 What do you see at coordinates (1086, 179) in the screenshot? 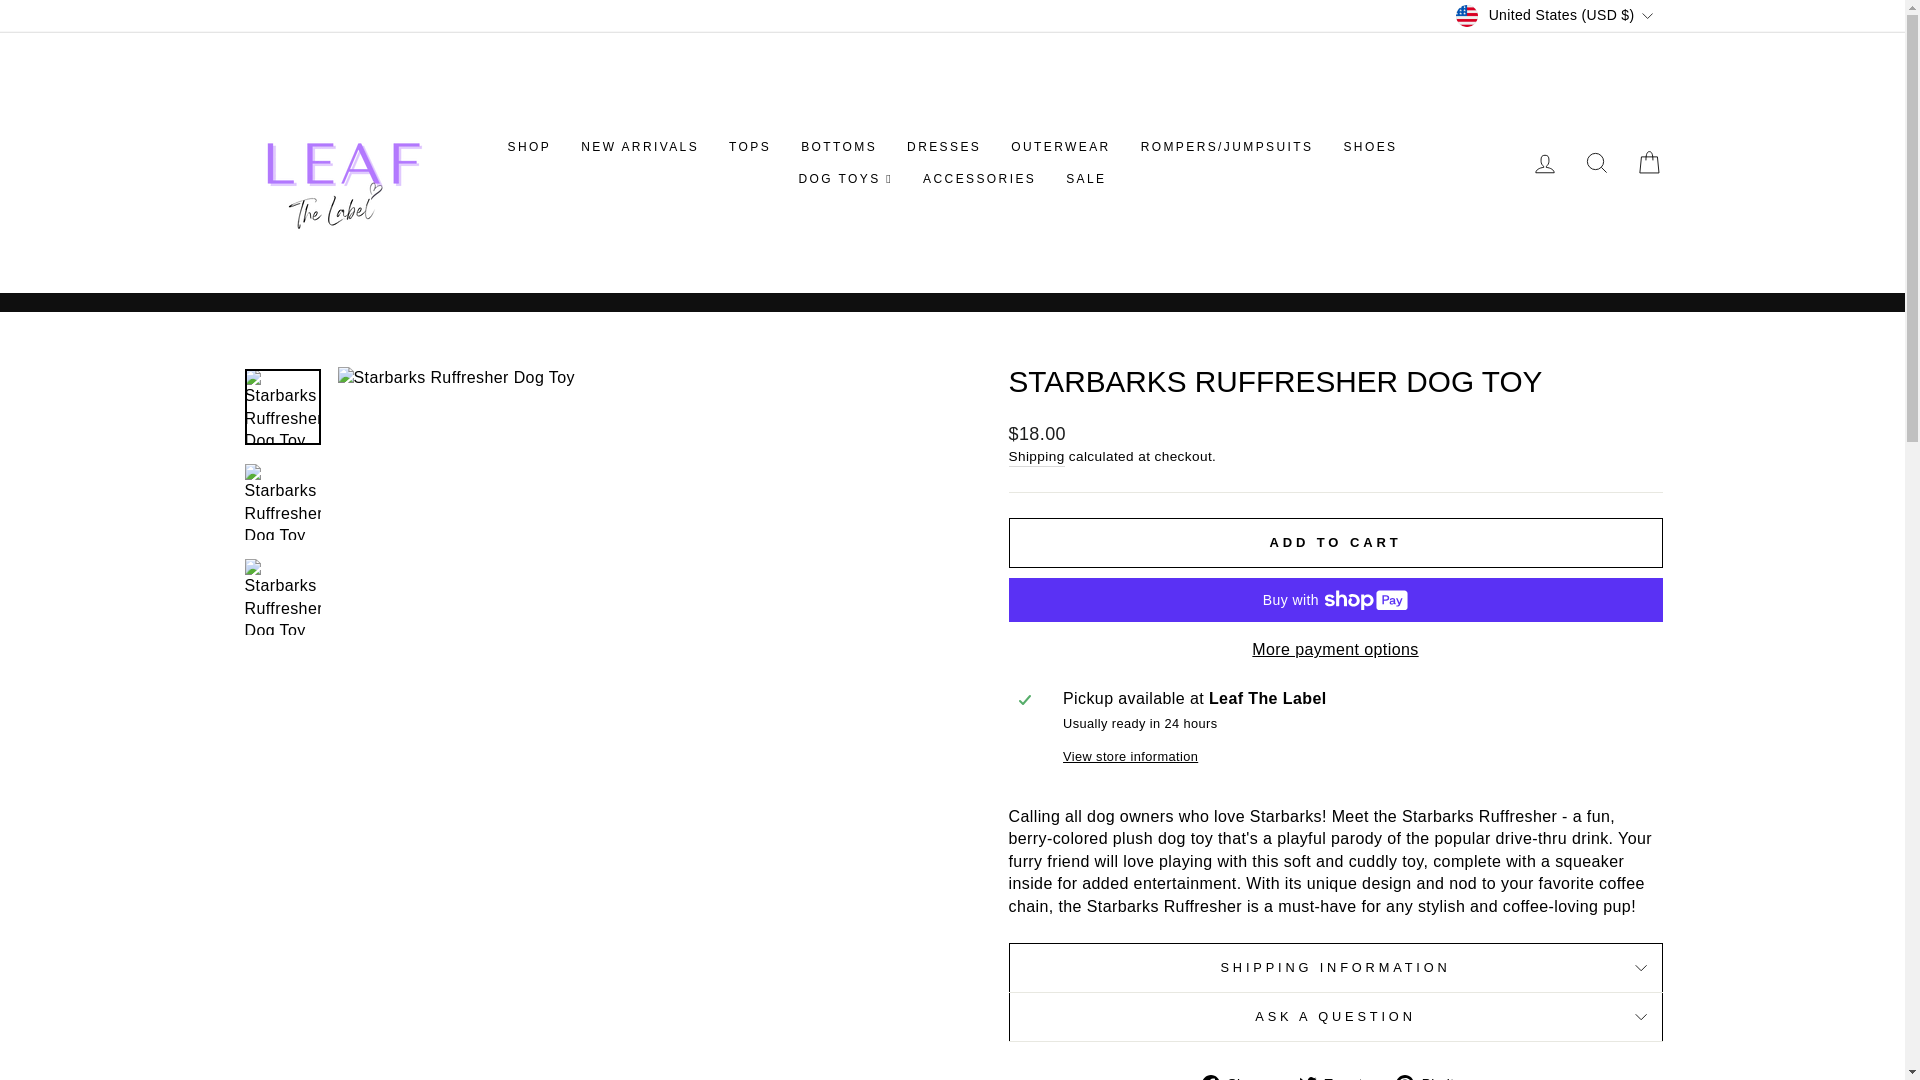
I see `SALE` at bounding box center [1086, 179].